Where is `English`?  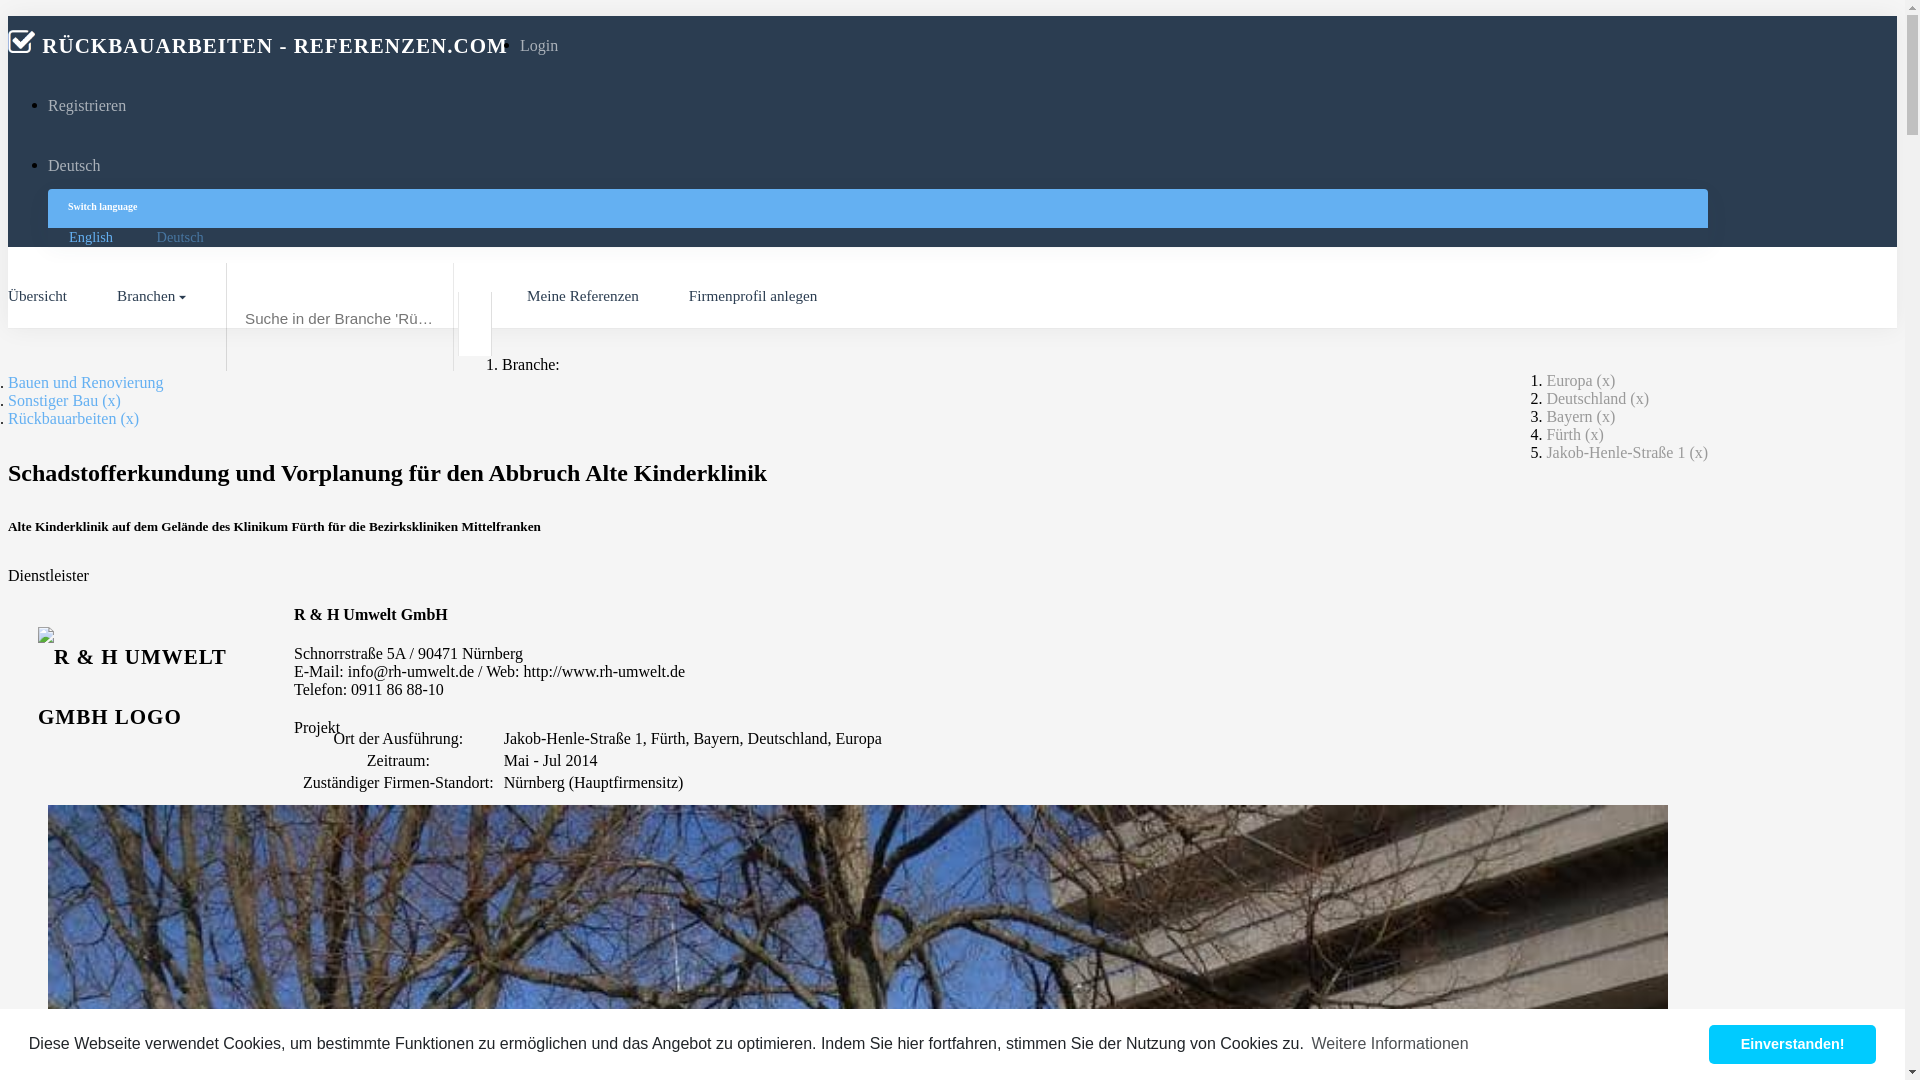
English is located at coordinates (93, 237).